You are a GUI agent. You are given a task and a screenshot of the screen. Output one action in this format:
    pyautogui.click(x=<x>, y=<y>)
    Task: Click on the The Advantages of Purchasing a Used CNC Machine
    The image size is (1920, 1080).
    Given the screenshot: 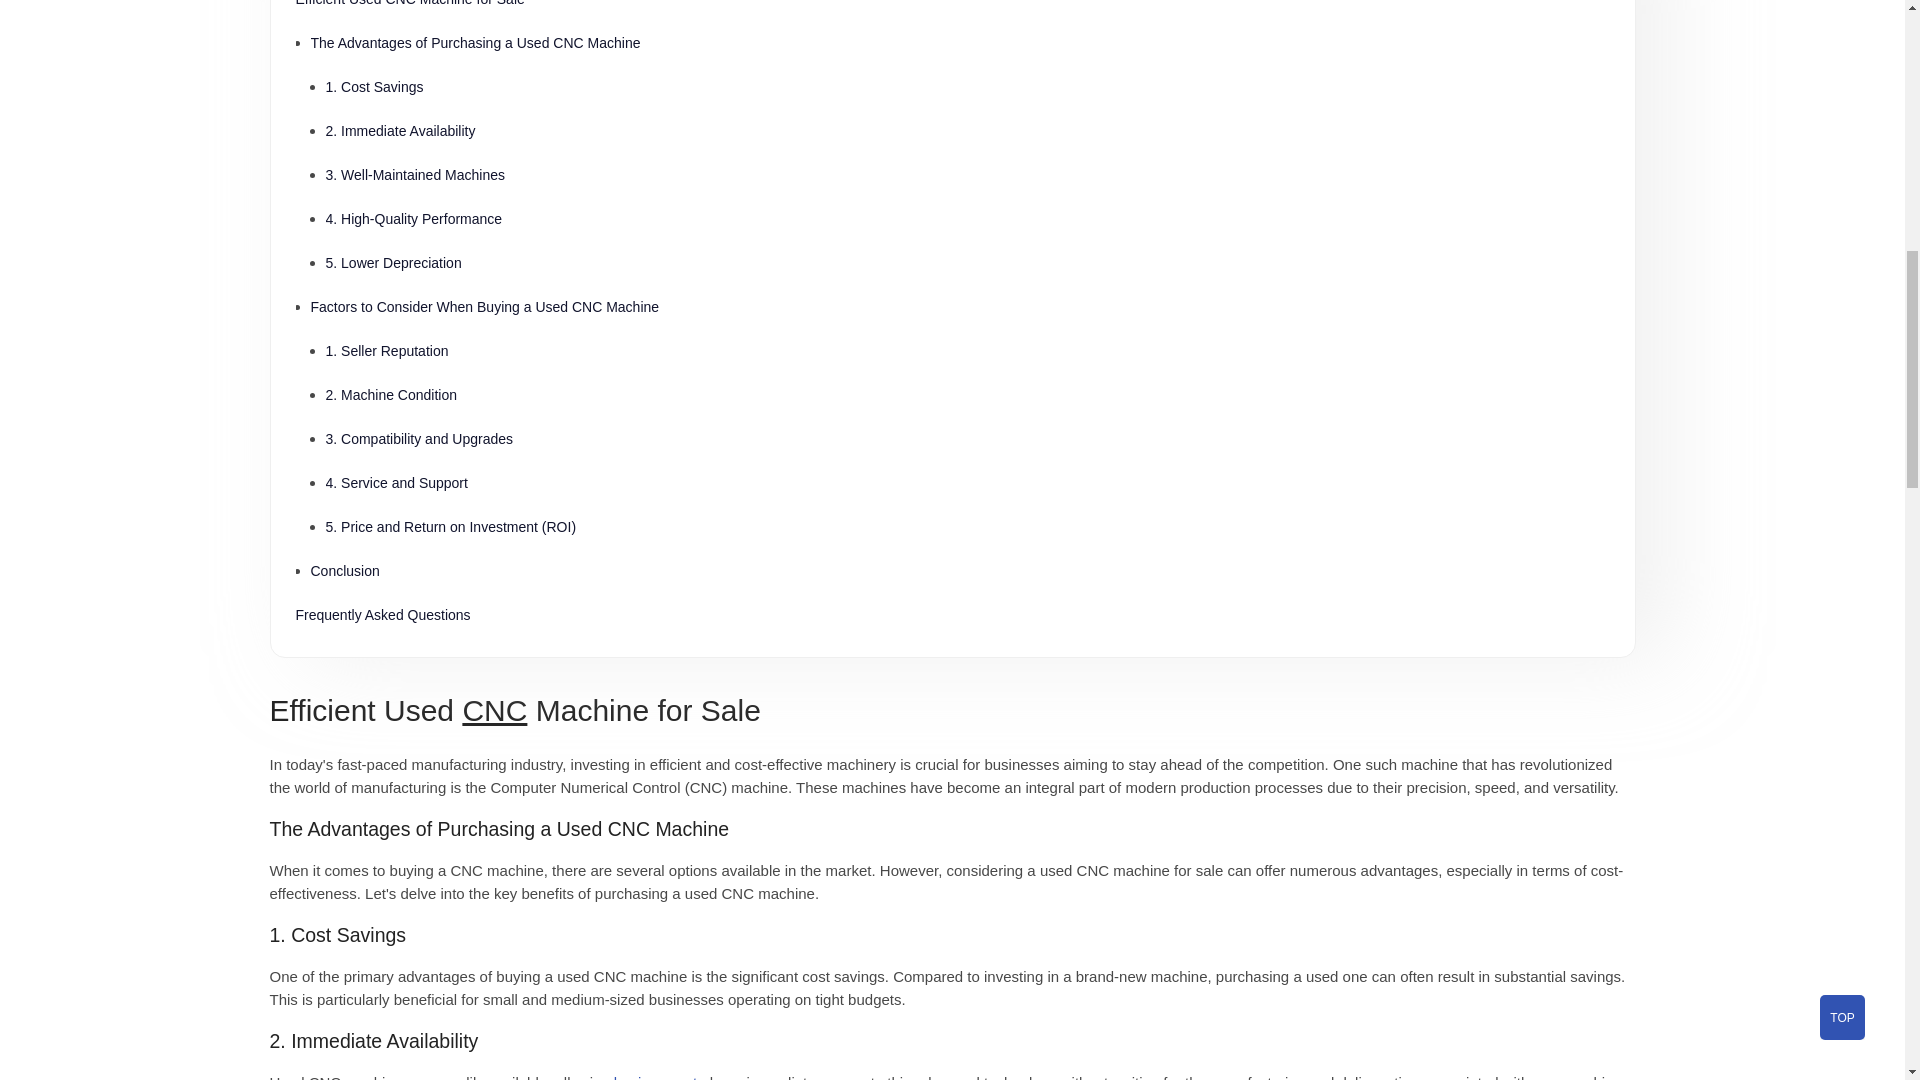 What is the action you would take?
    pyautogui.click(x=958, y=42)
    